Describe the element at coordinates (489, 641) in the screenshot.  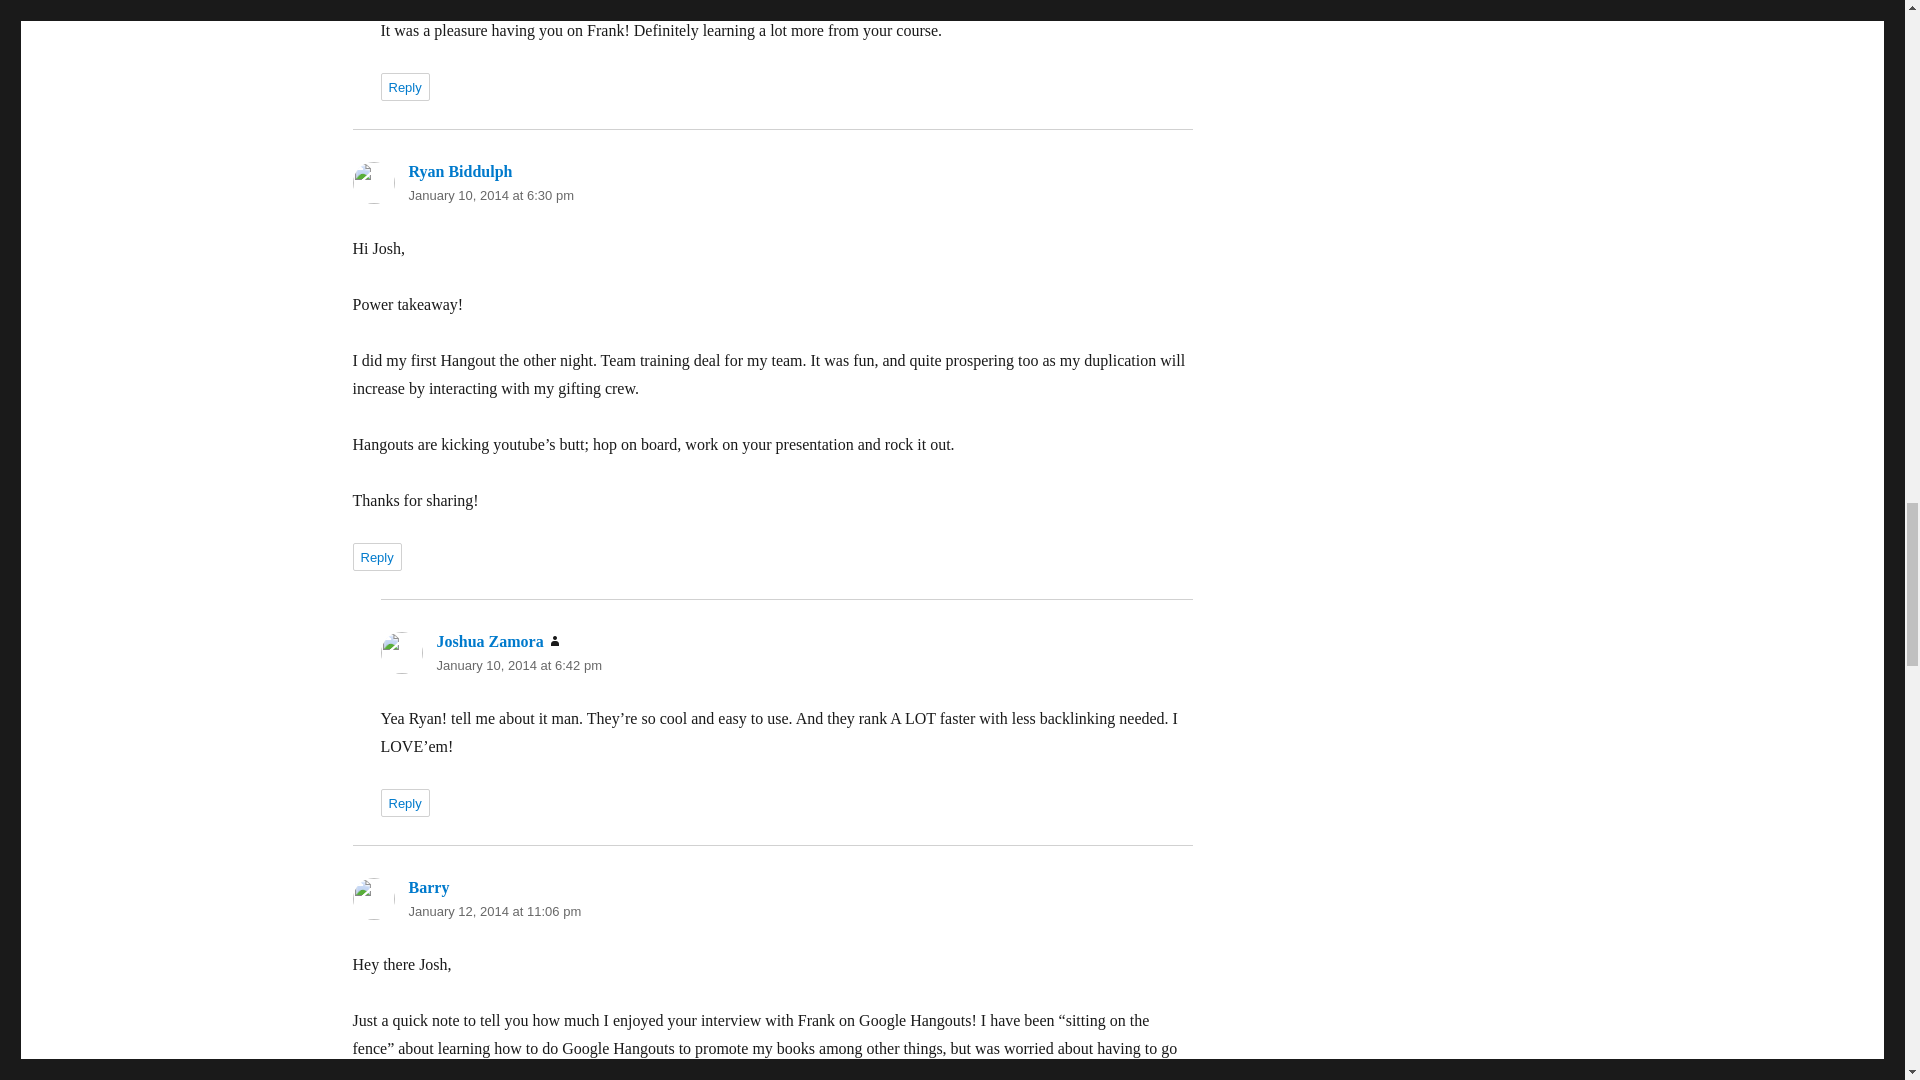
I see `Joshua Zamora` at that location.